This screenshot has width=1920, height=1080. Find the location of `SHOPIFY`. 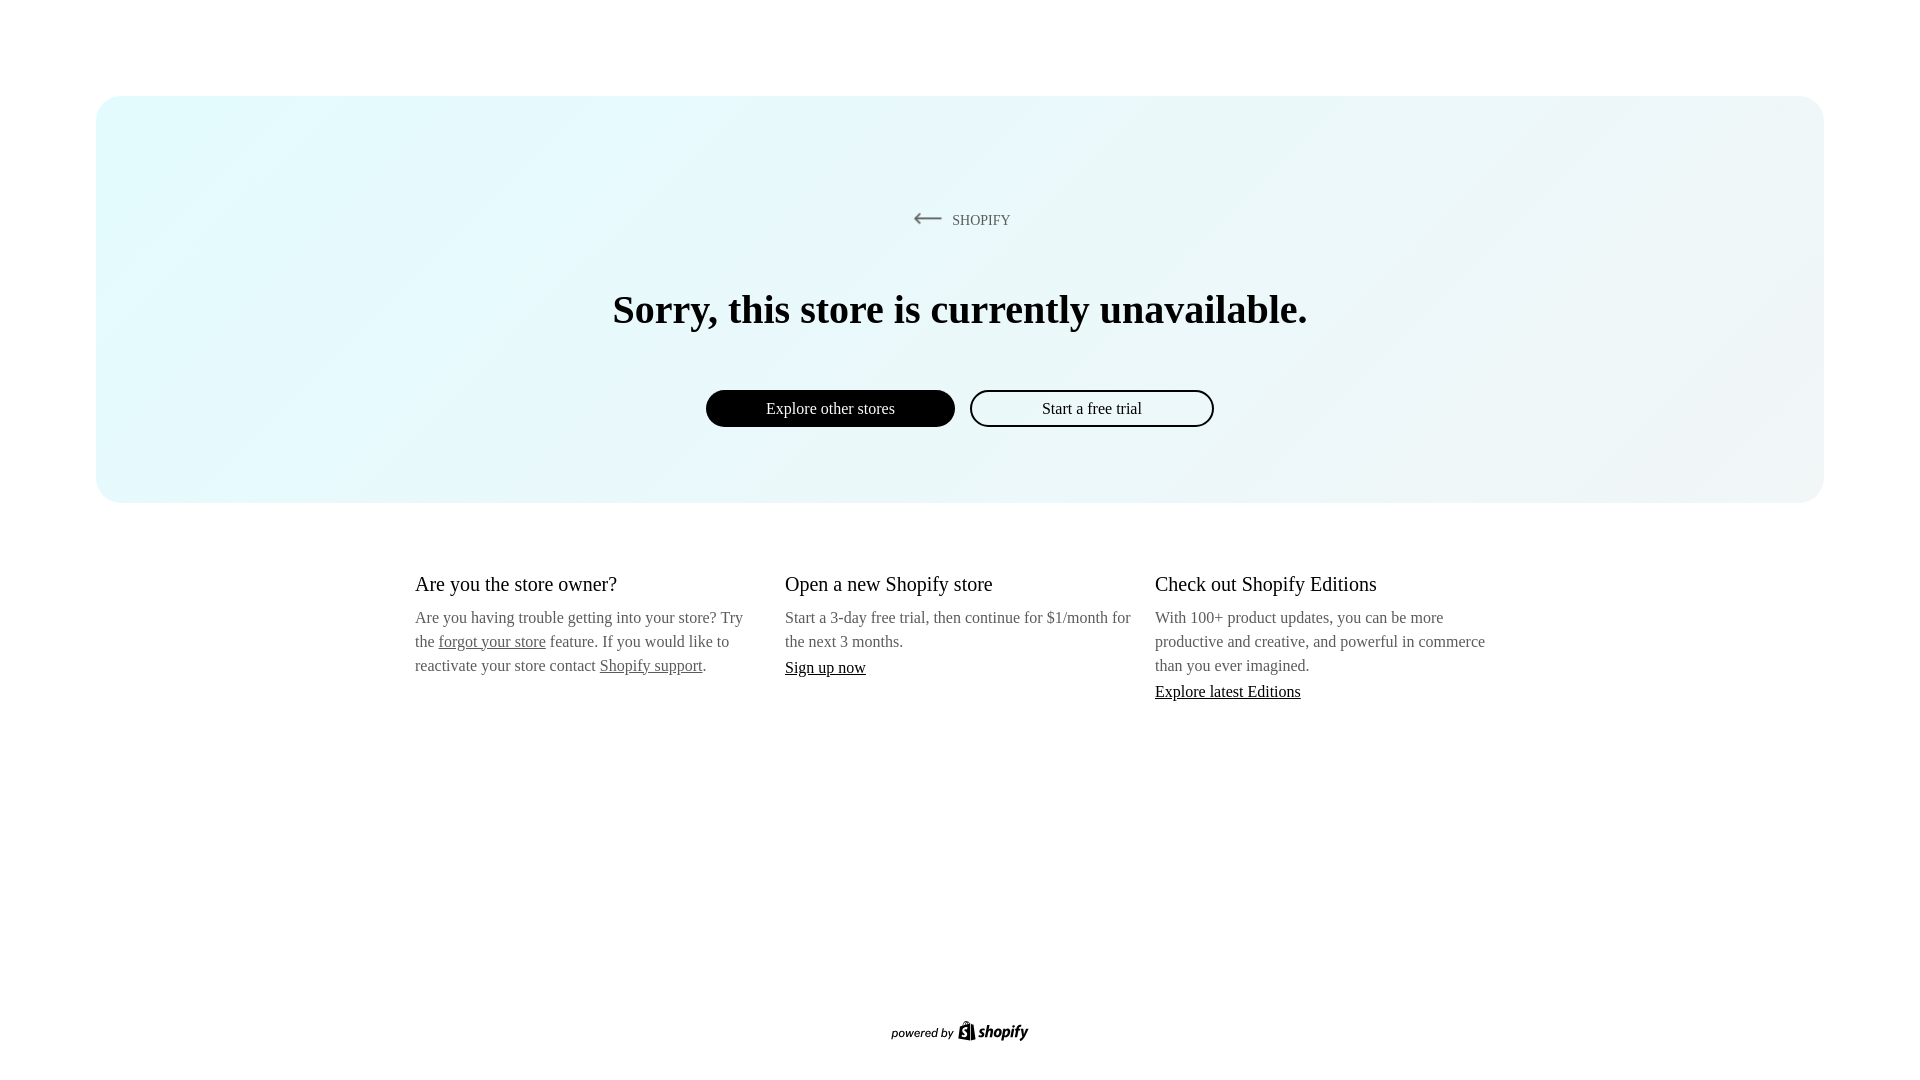

SHOPIFY is located at coordinates (958, 219).